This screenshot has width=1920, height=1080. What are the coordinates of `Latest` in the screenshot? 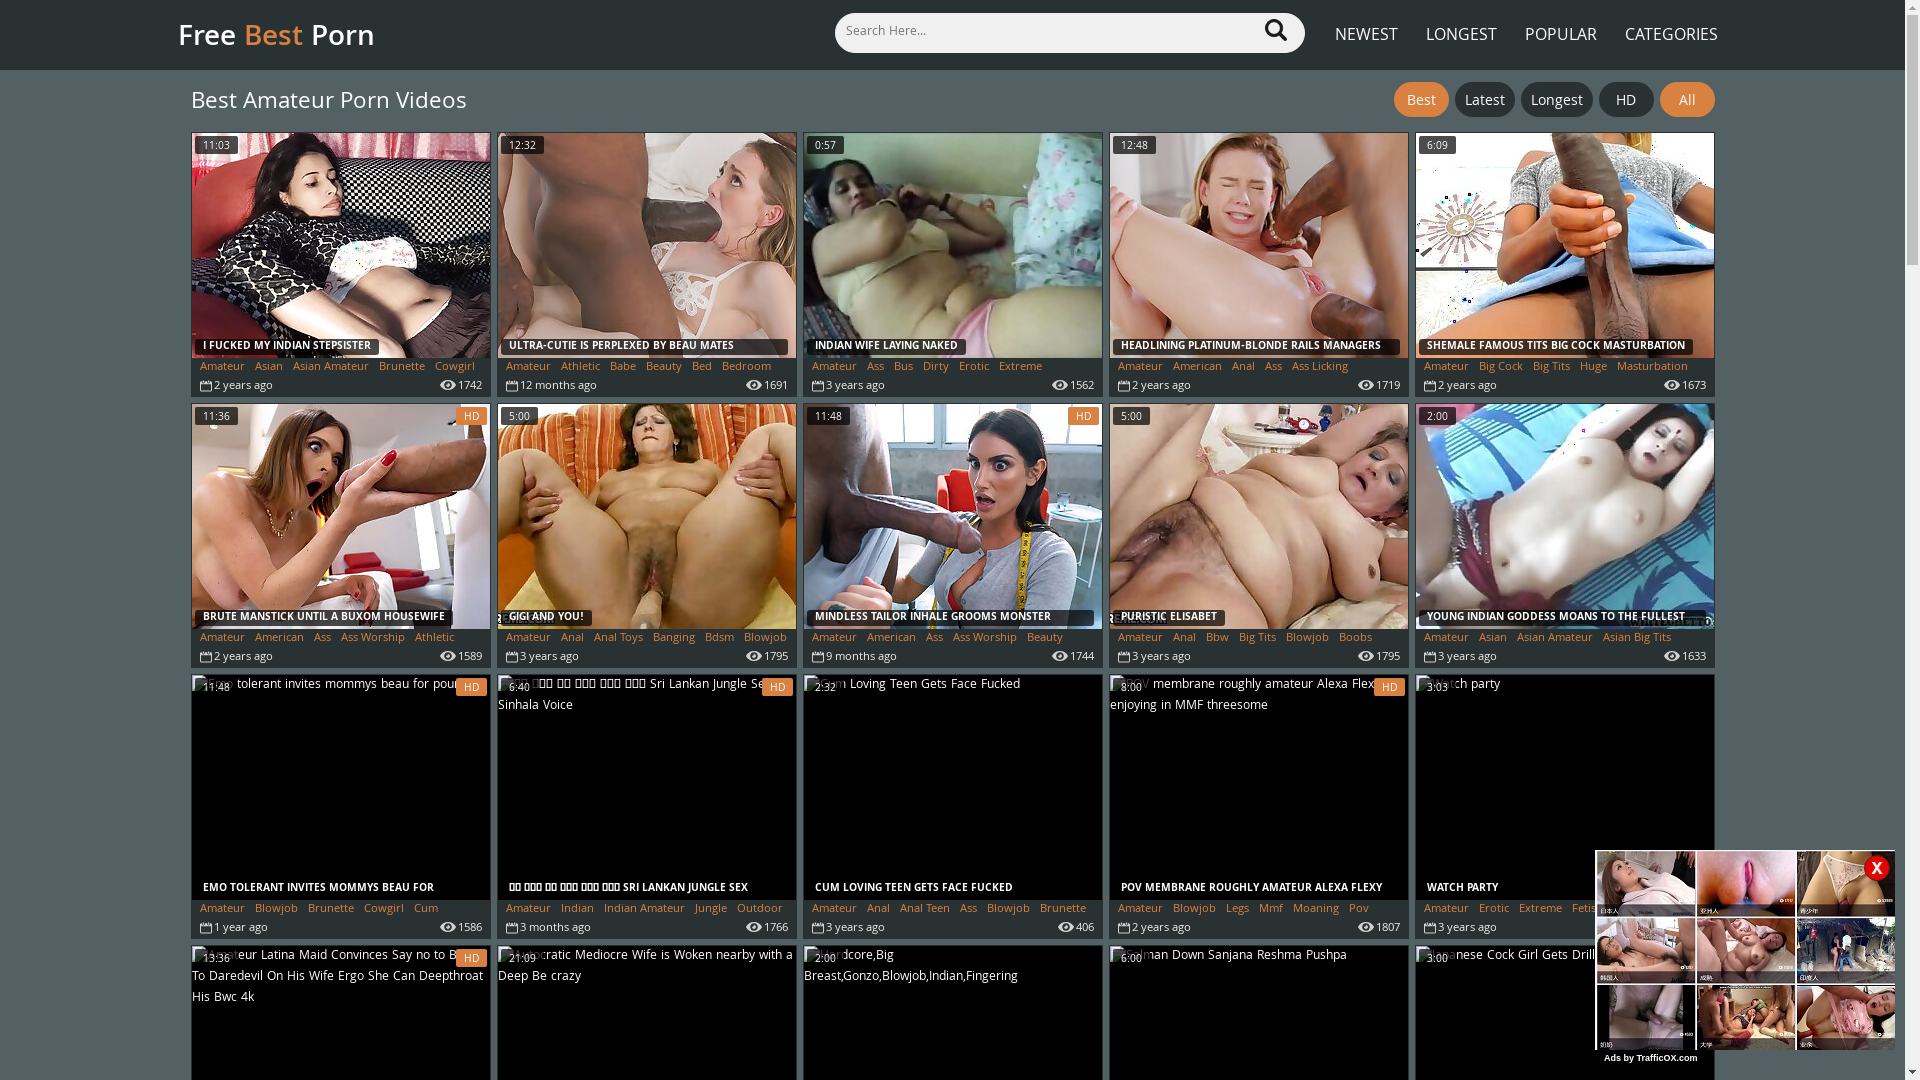 It's located at (1484, 100).